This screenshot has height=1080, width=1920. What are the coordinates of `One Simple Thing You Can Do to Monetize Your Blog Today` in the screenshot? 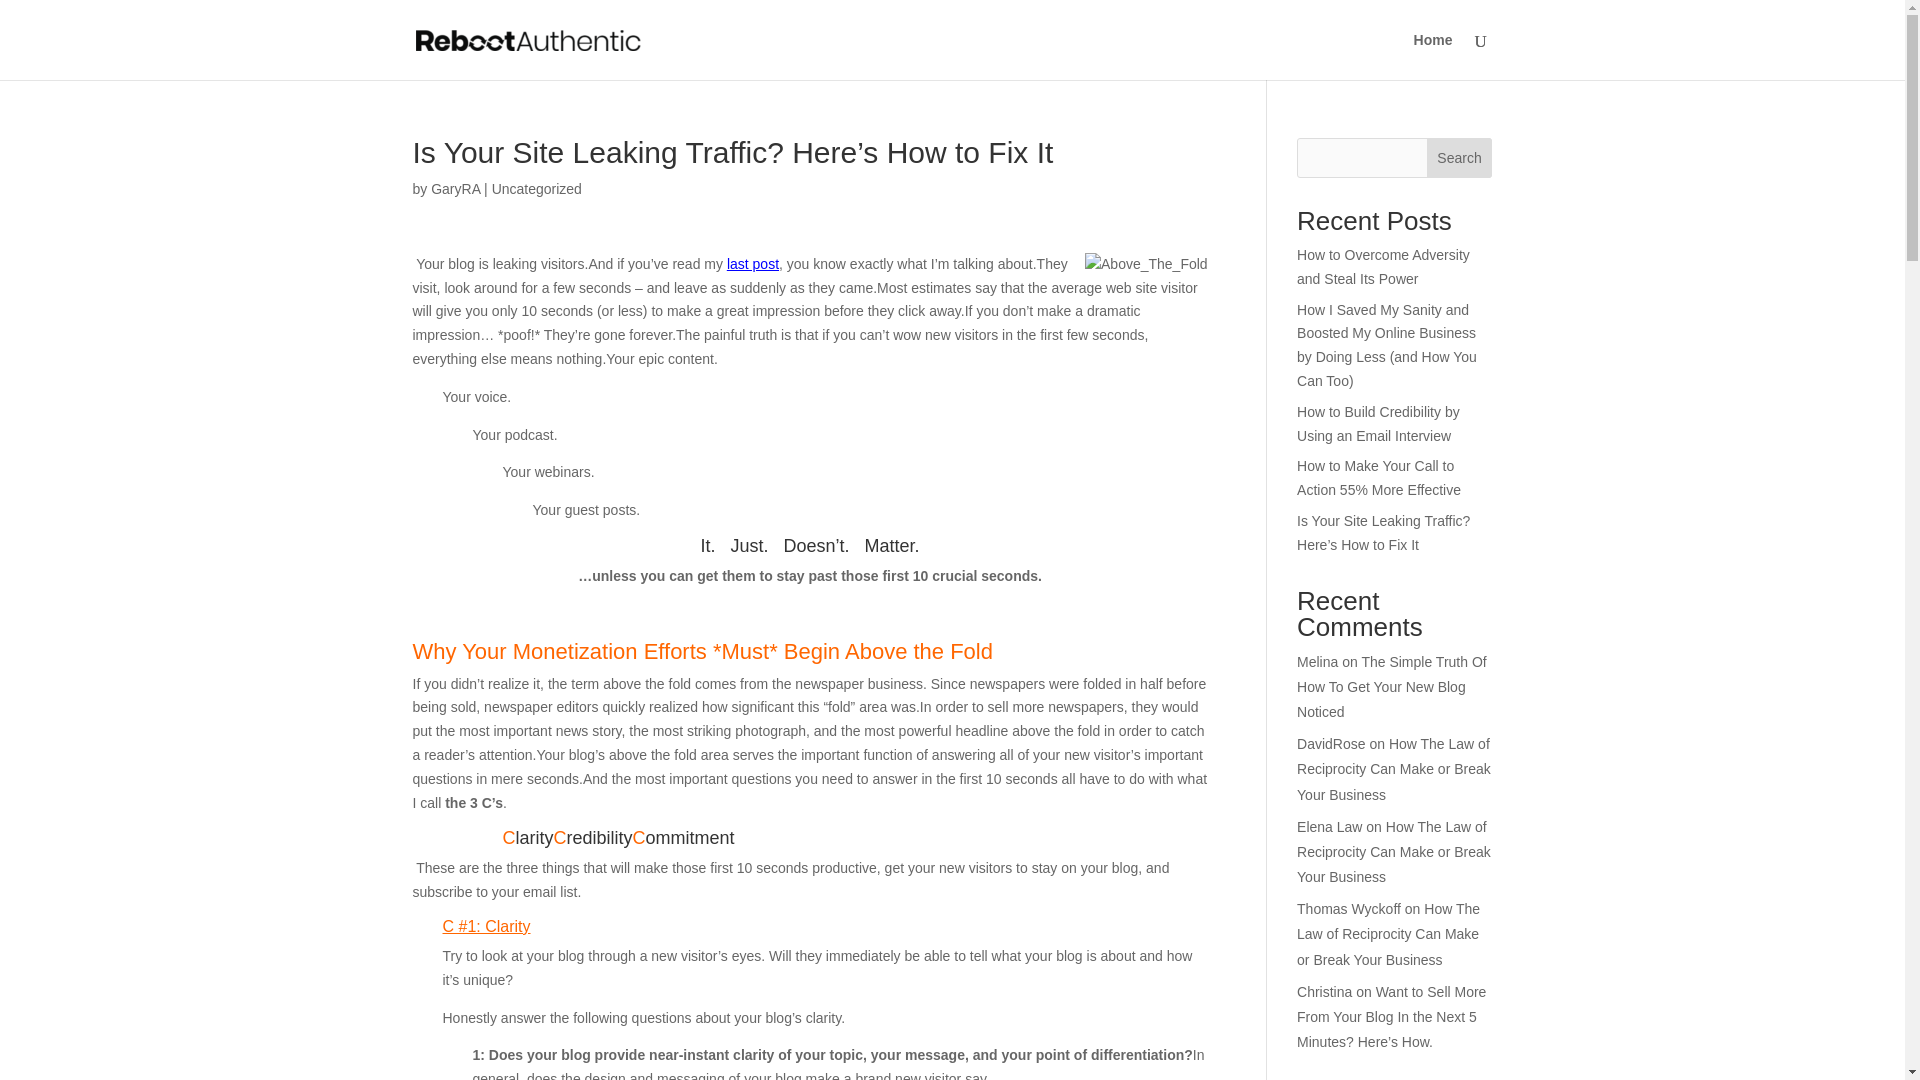 It's located at (753, 264).